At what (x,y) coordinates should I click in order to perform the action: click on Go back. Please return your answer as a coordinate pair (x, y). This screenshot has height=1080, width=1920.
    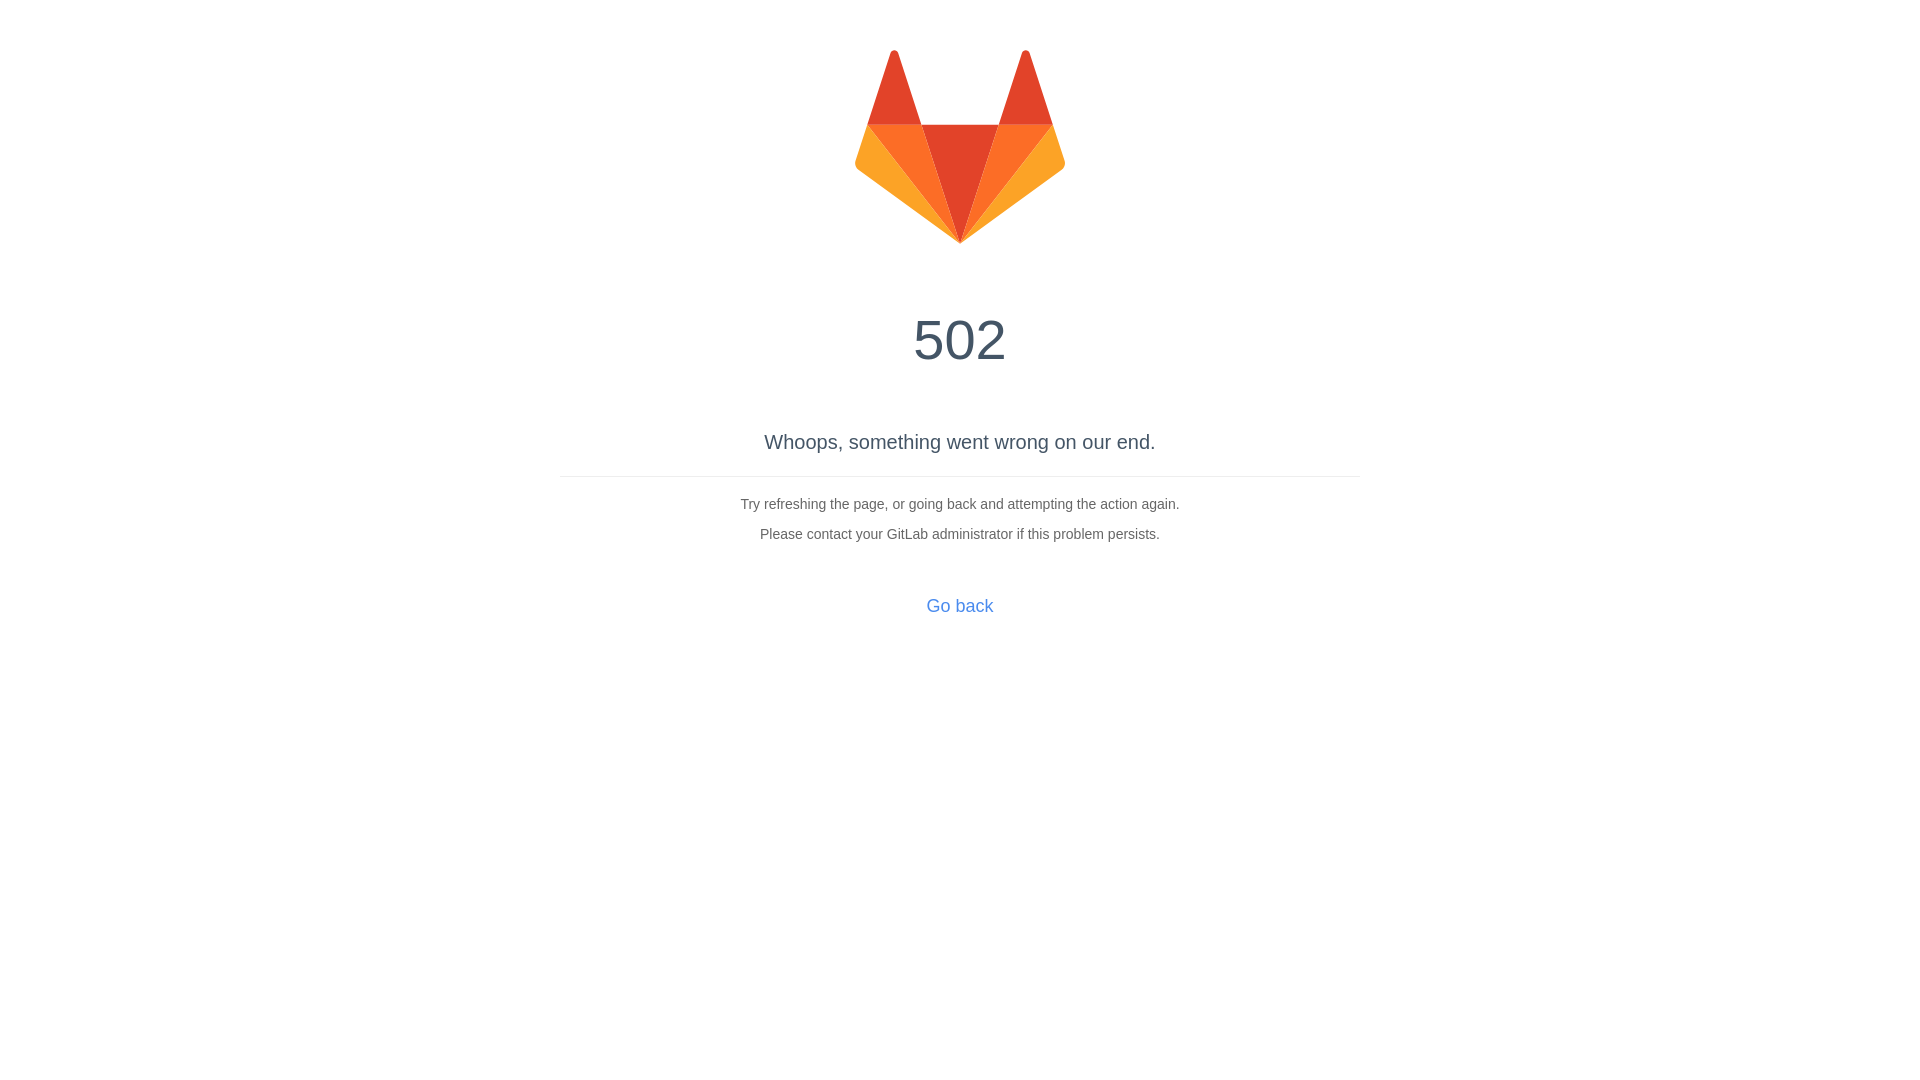
    Looking at the image, I should click on (960, 606).